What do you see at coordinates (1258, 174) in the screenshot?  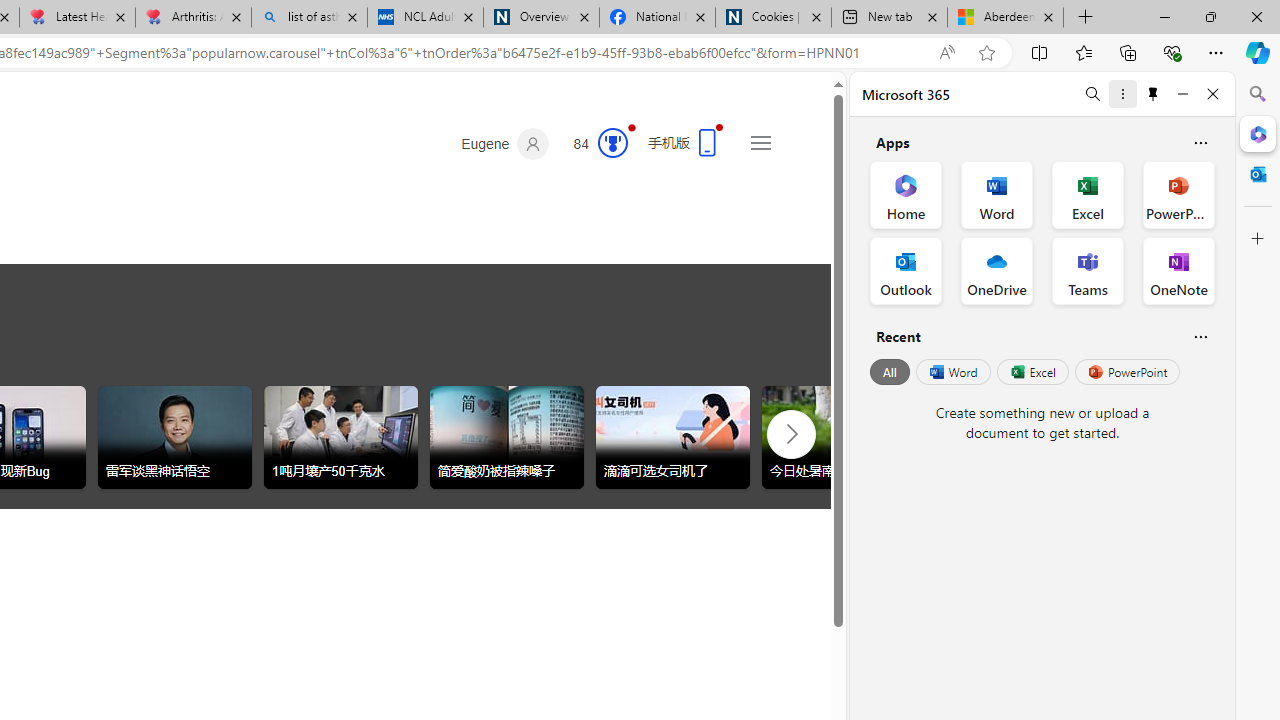 I see `Close Outlook pane` at bounding box center [1258, 174].